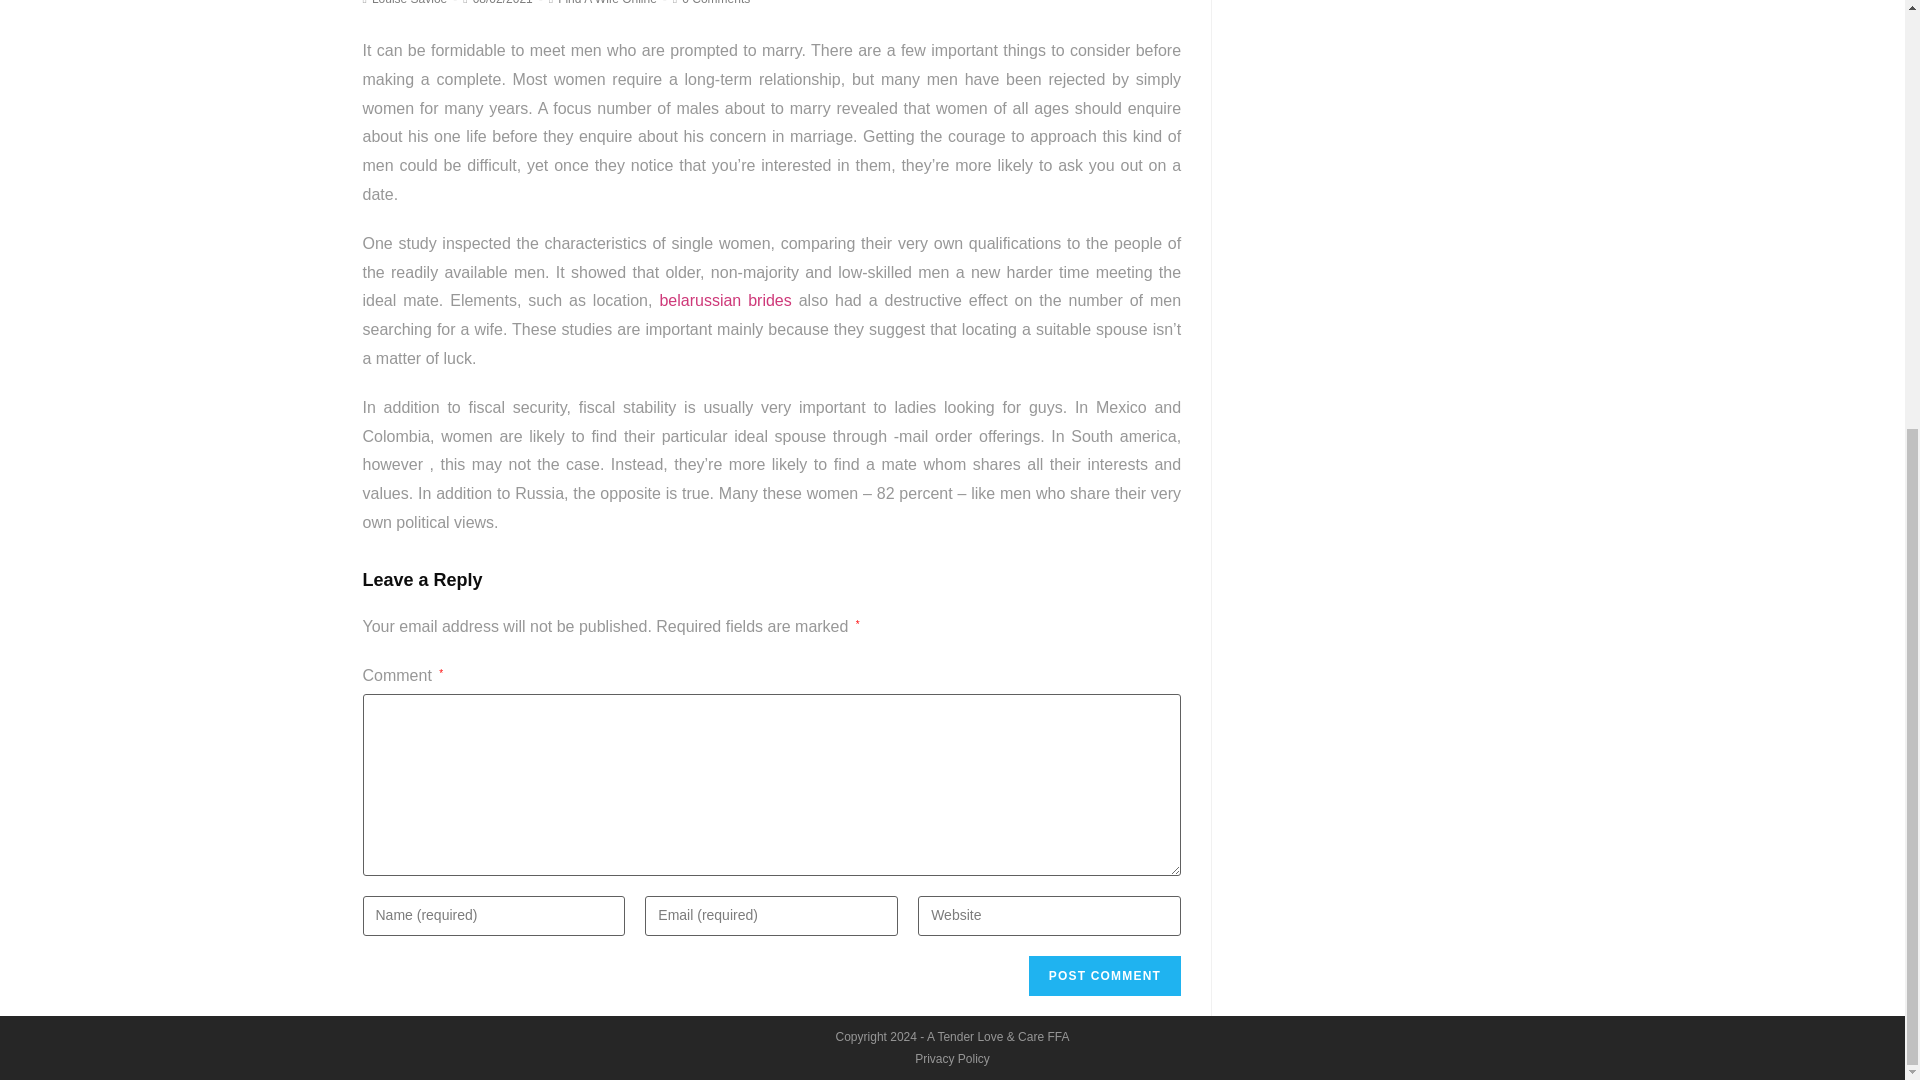  I want to click on Louise Savioe, so click(410, 3).